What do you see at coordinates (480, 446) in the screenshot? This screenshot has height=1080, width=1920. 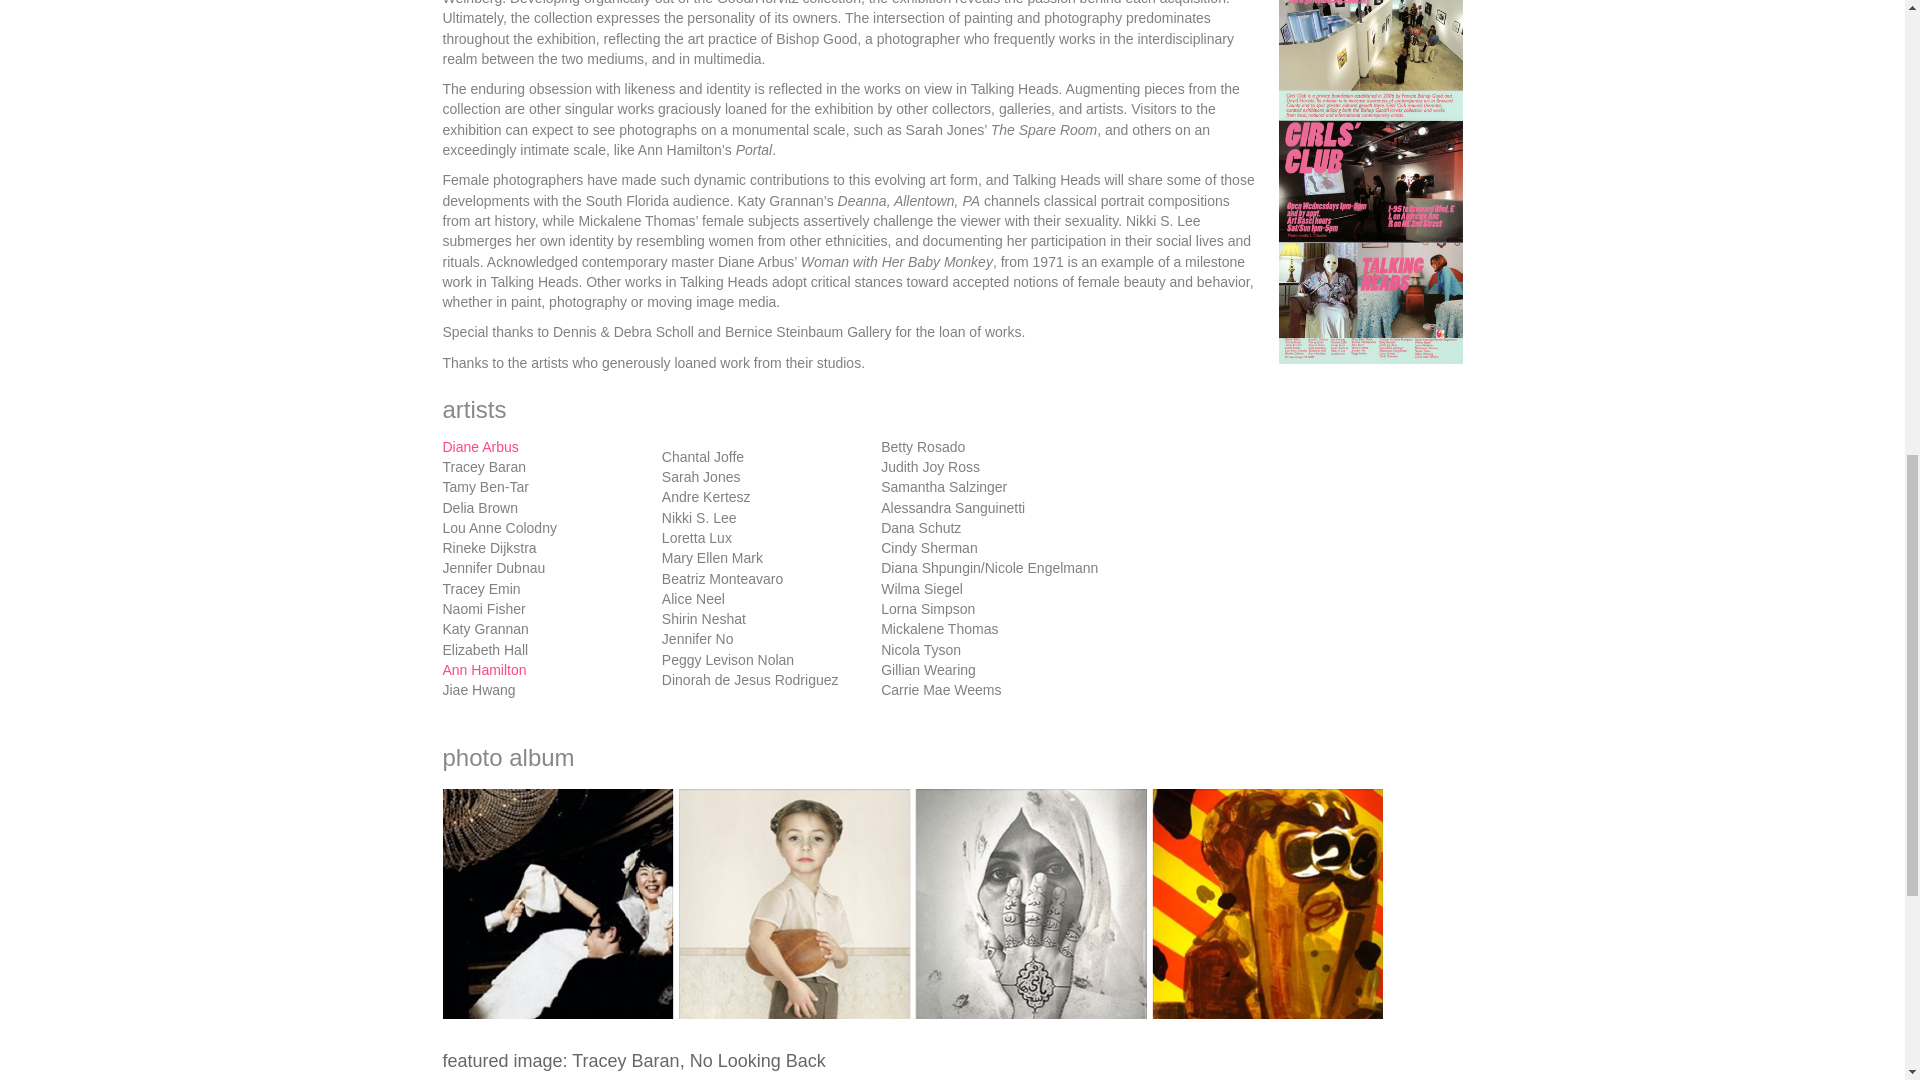 I see `Diane Arbus` at bounding box center [480, 446].